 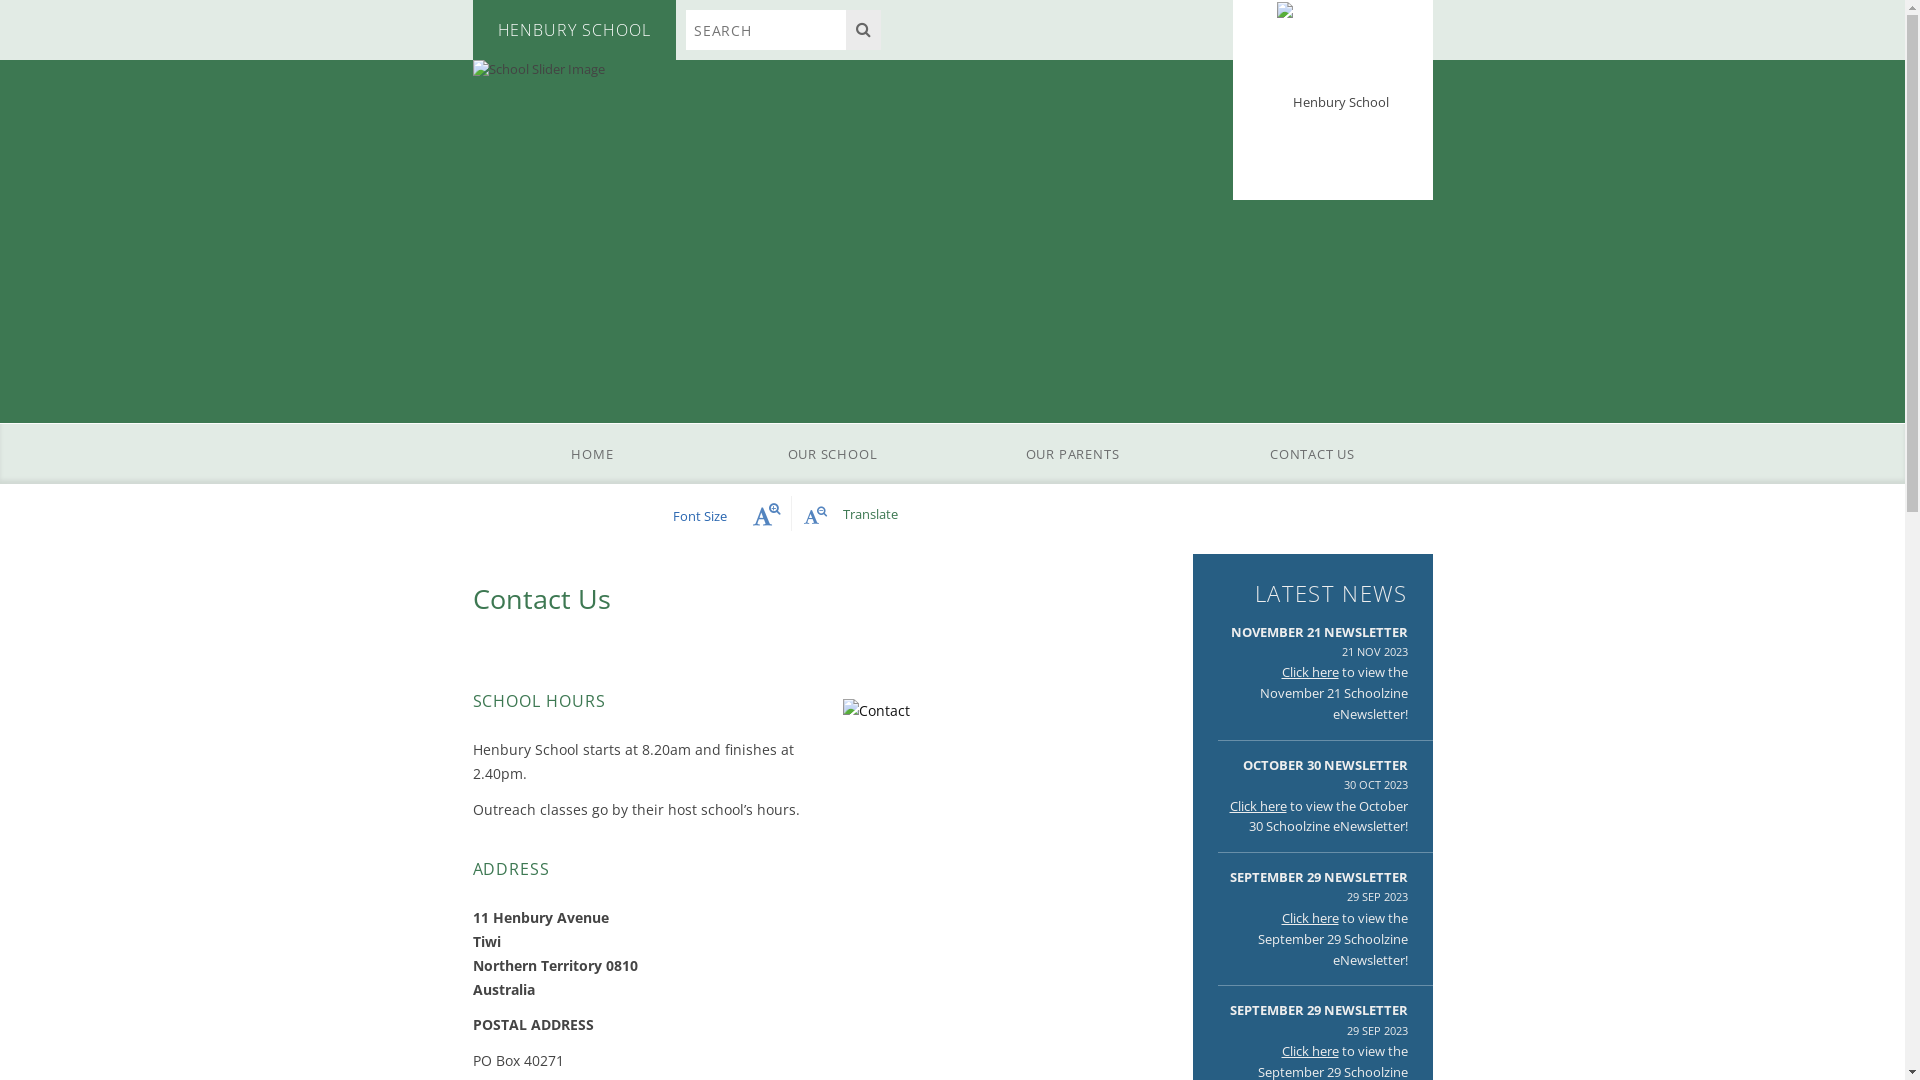 I want to click on Click here, so click(x=1258, y=806).